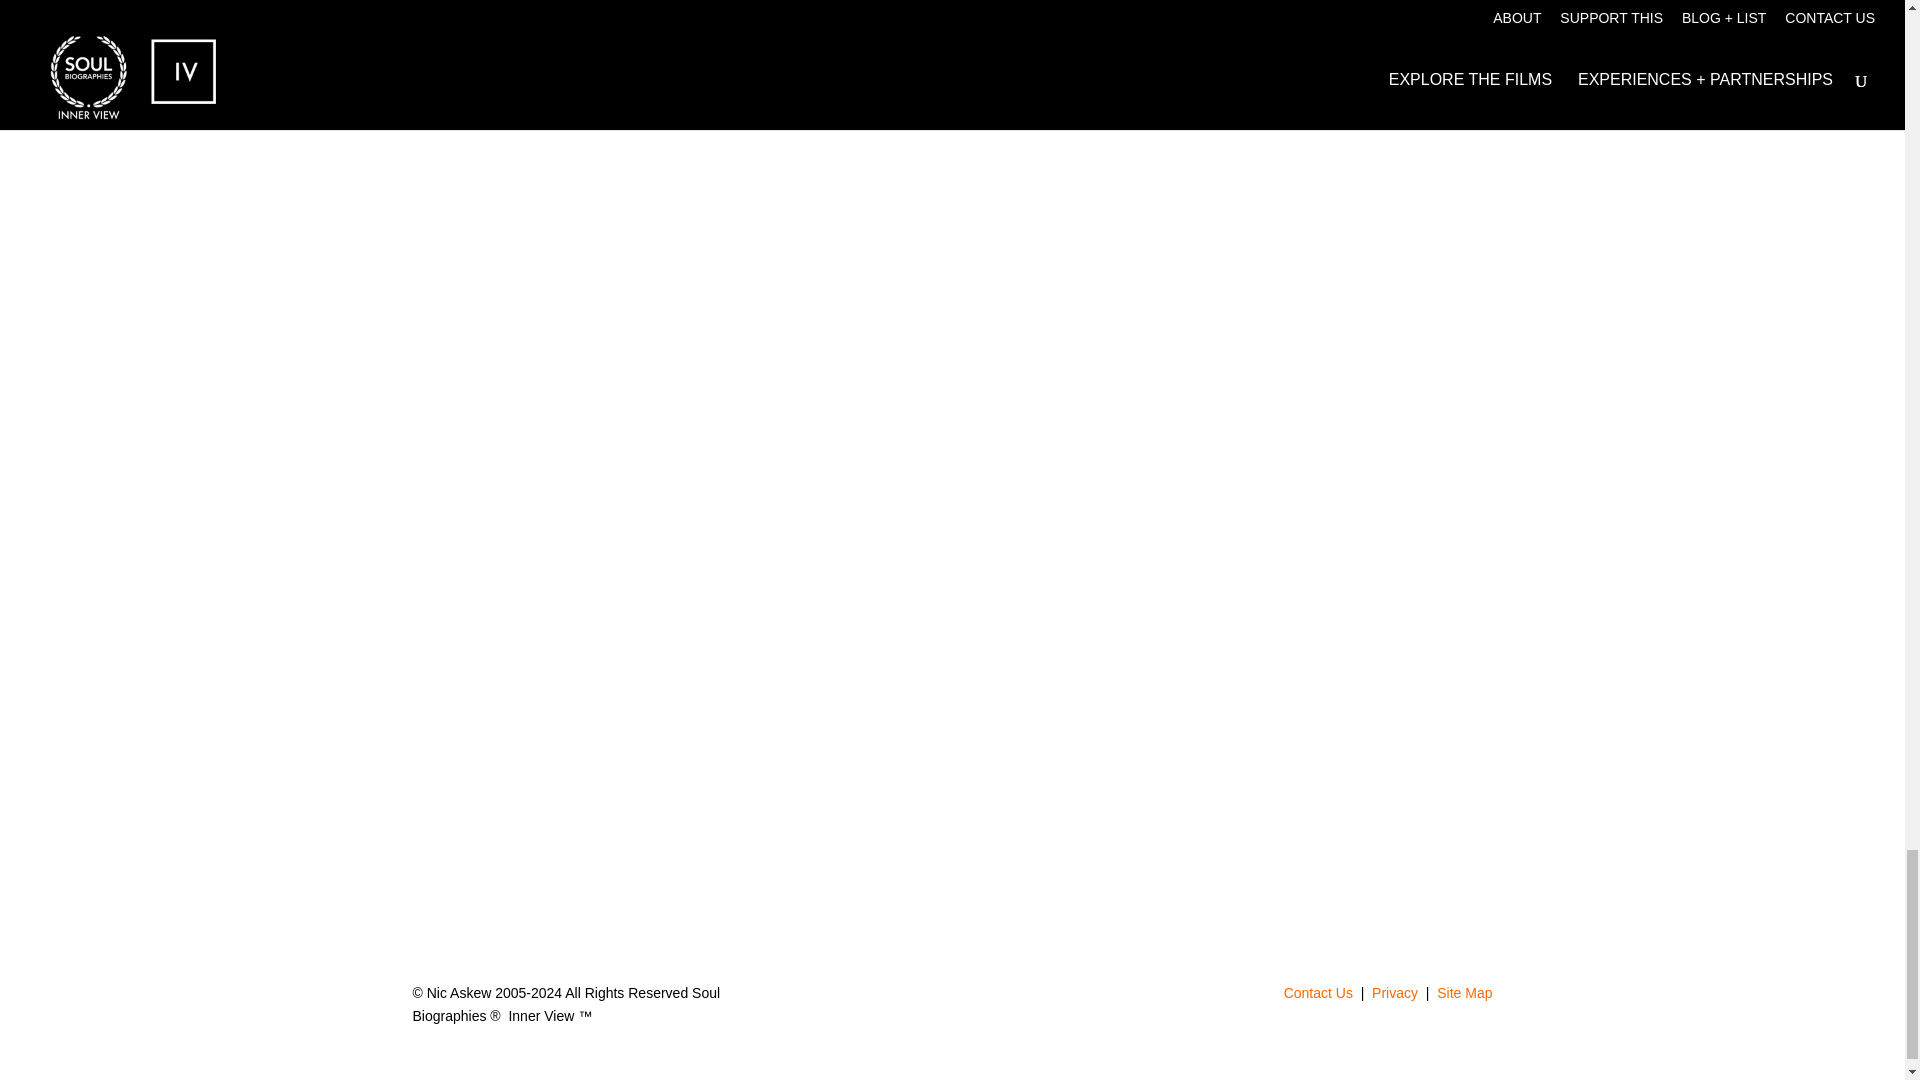 The height and width of the screenshot is (1080, 1920). Describe the element at coordinates (1397, 992) in the screenshot. I see `Privacy ` at that location.